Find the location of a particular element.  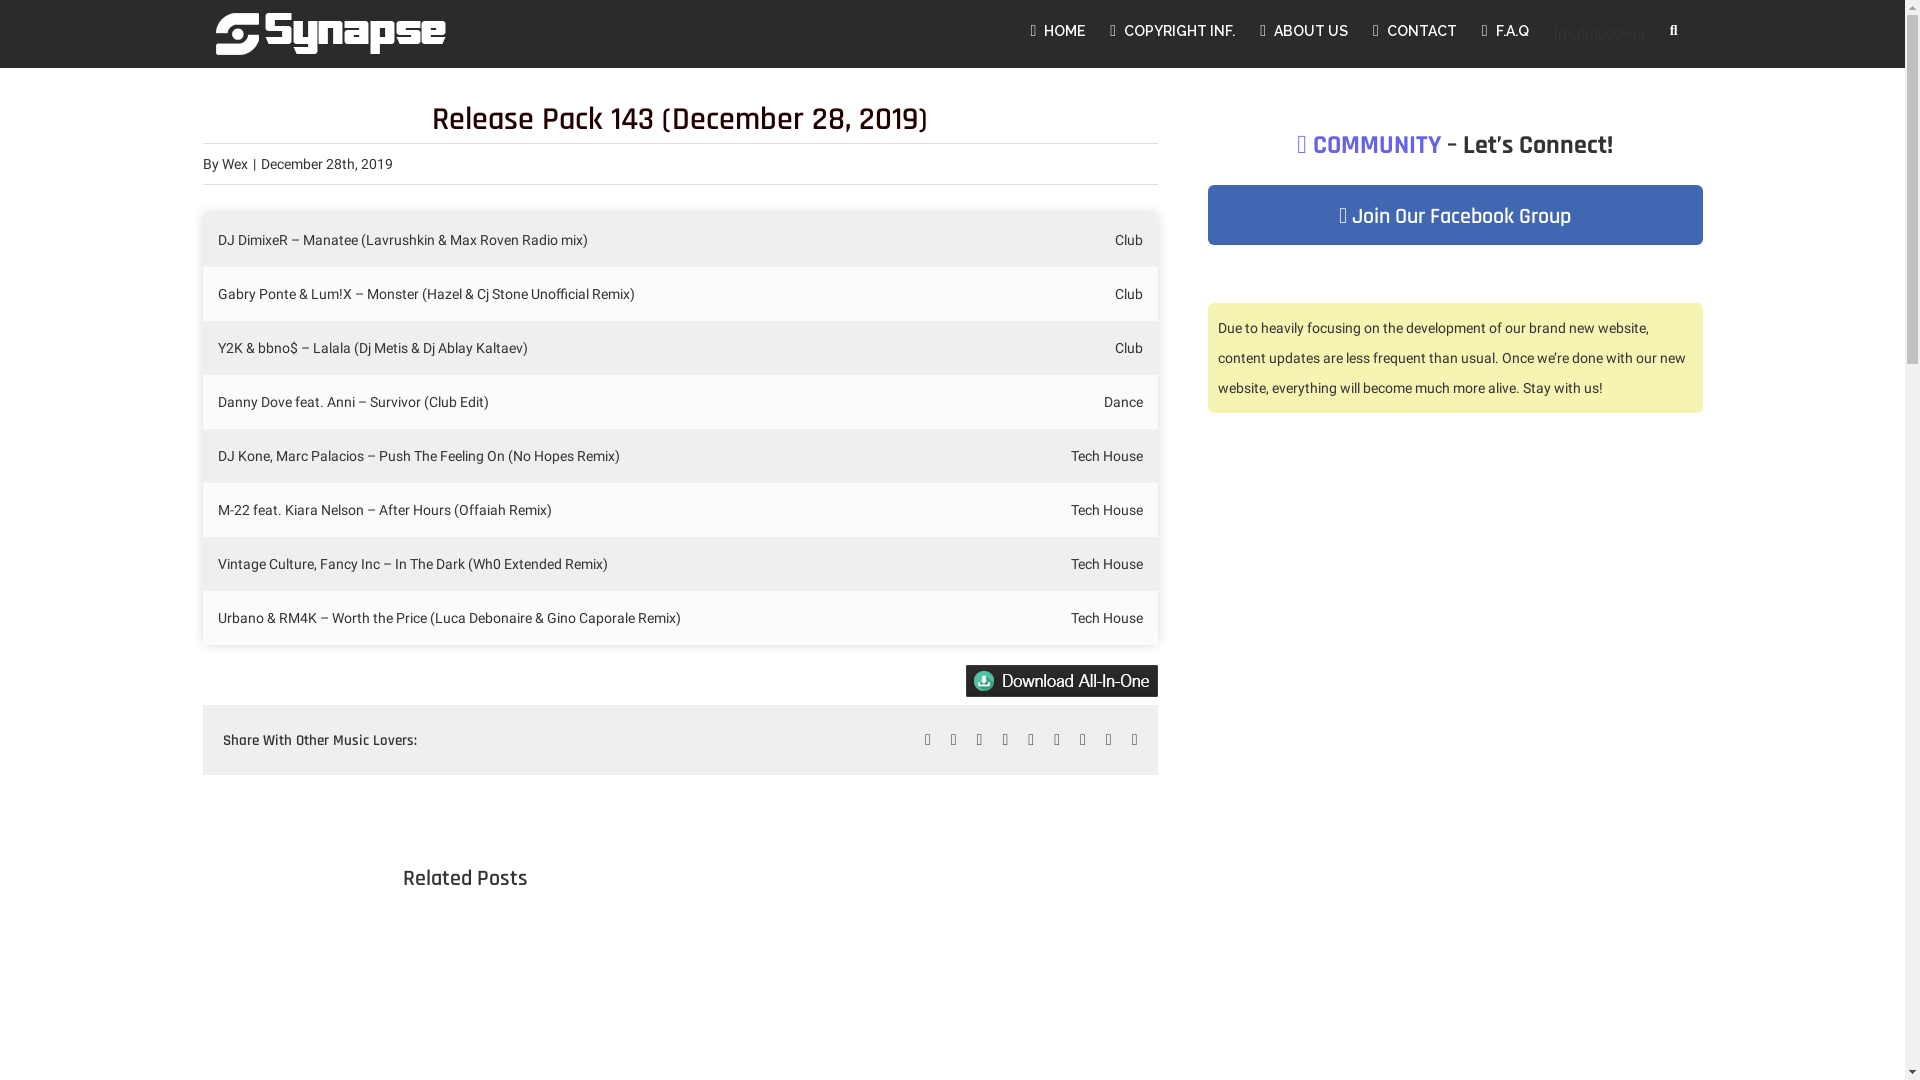

Pinterest is located at coordinates (1083, 740).